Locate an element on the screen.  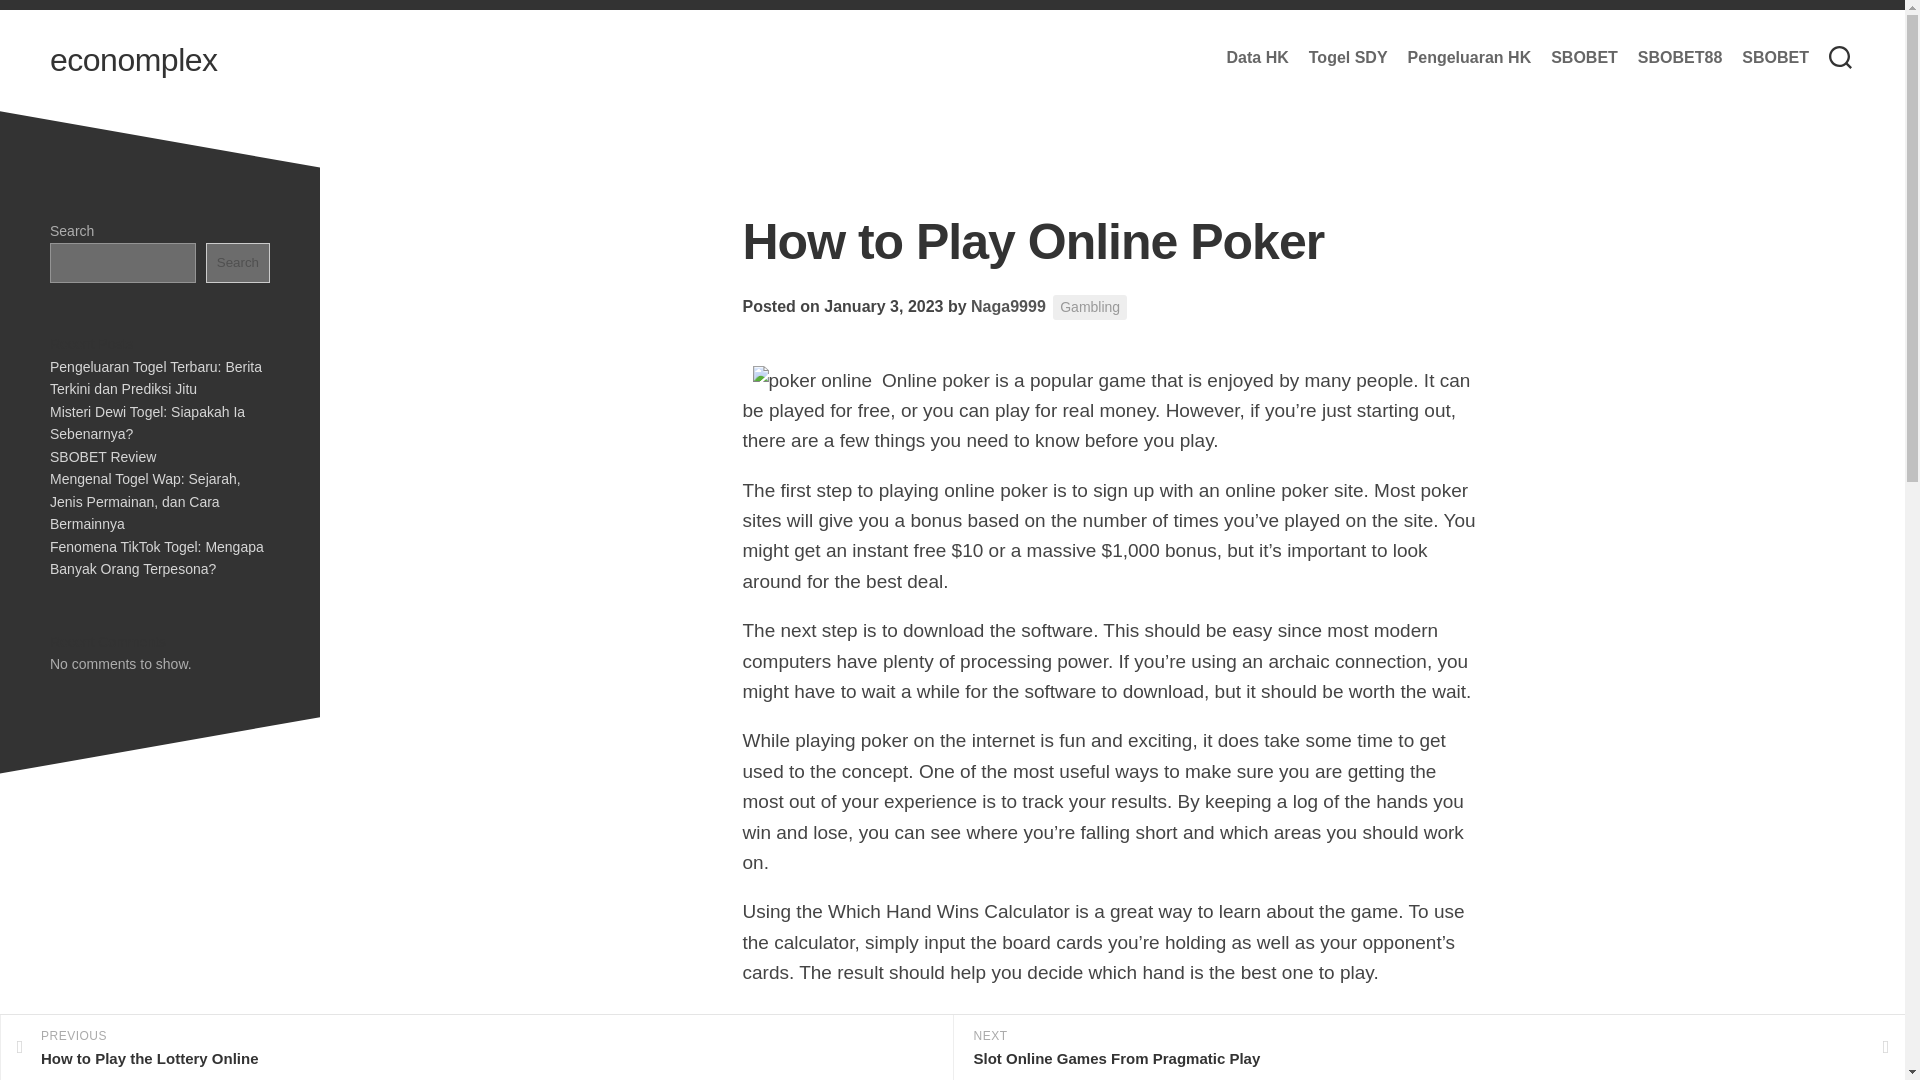
Posts by Naga9999 is located at coordinates (476, 1048).